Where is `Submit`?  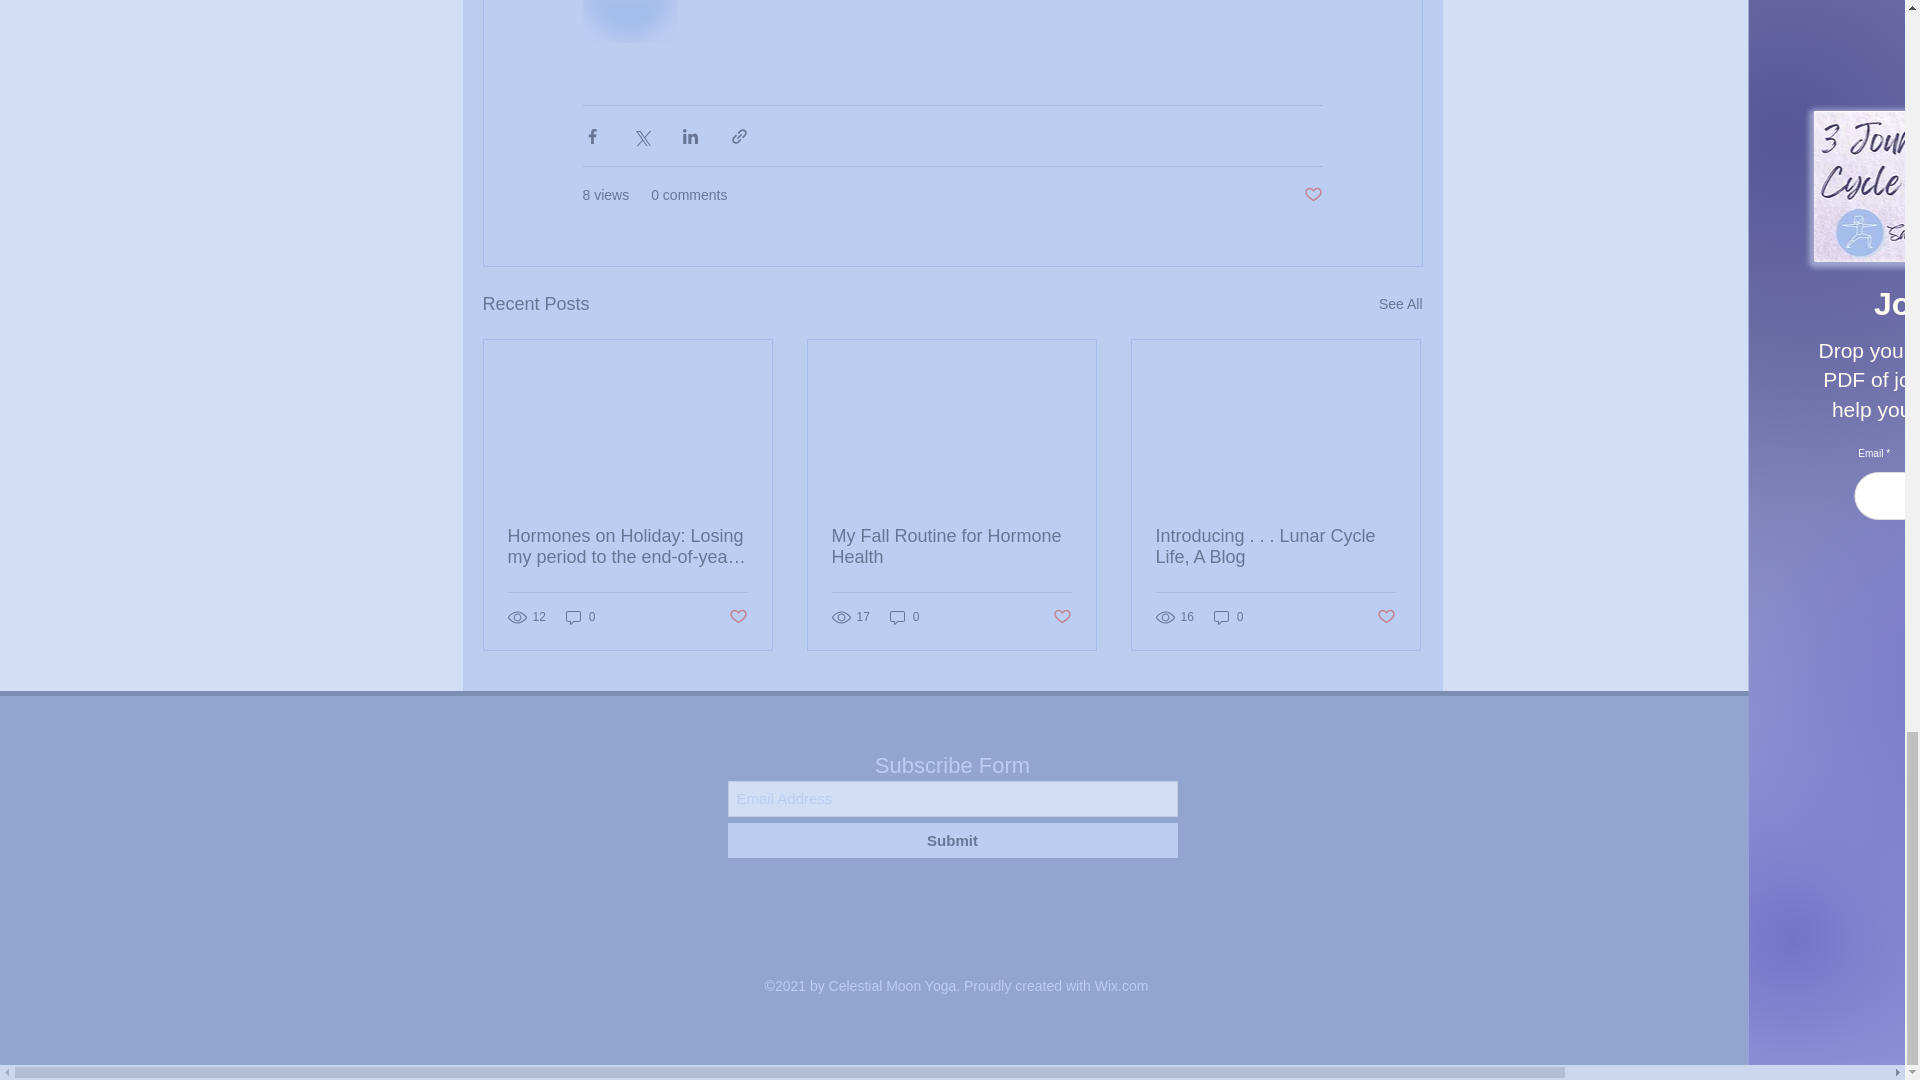
Submit is located at coordinates (952, 840).